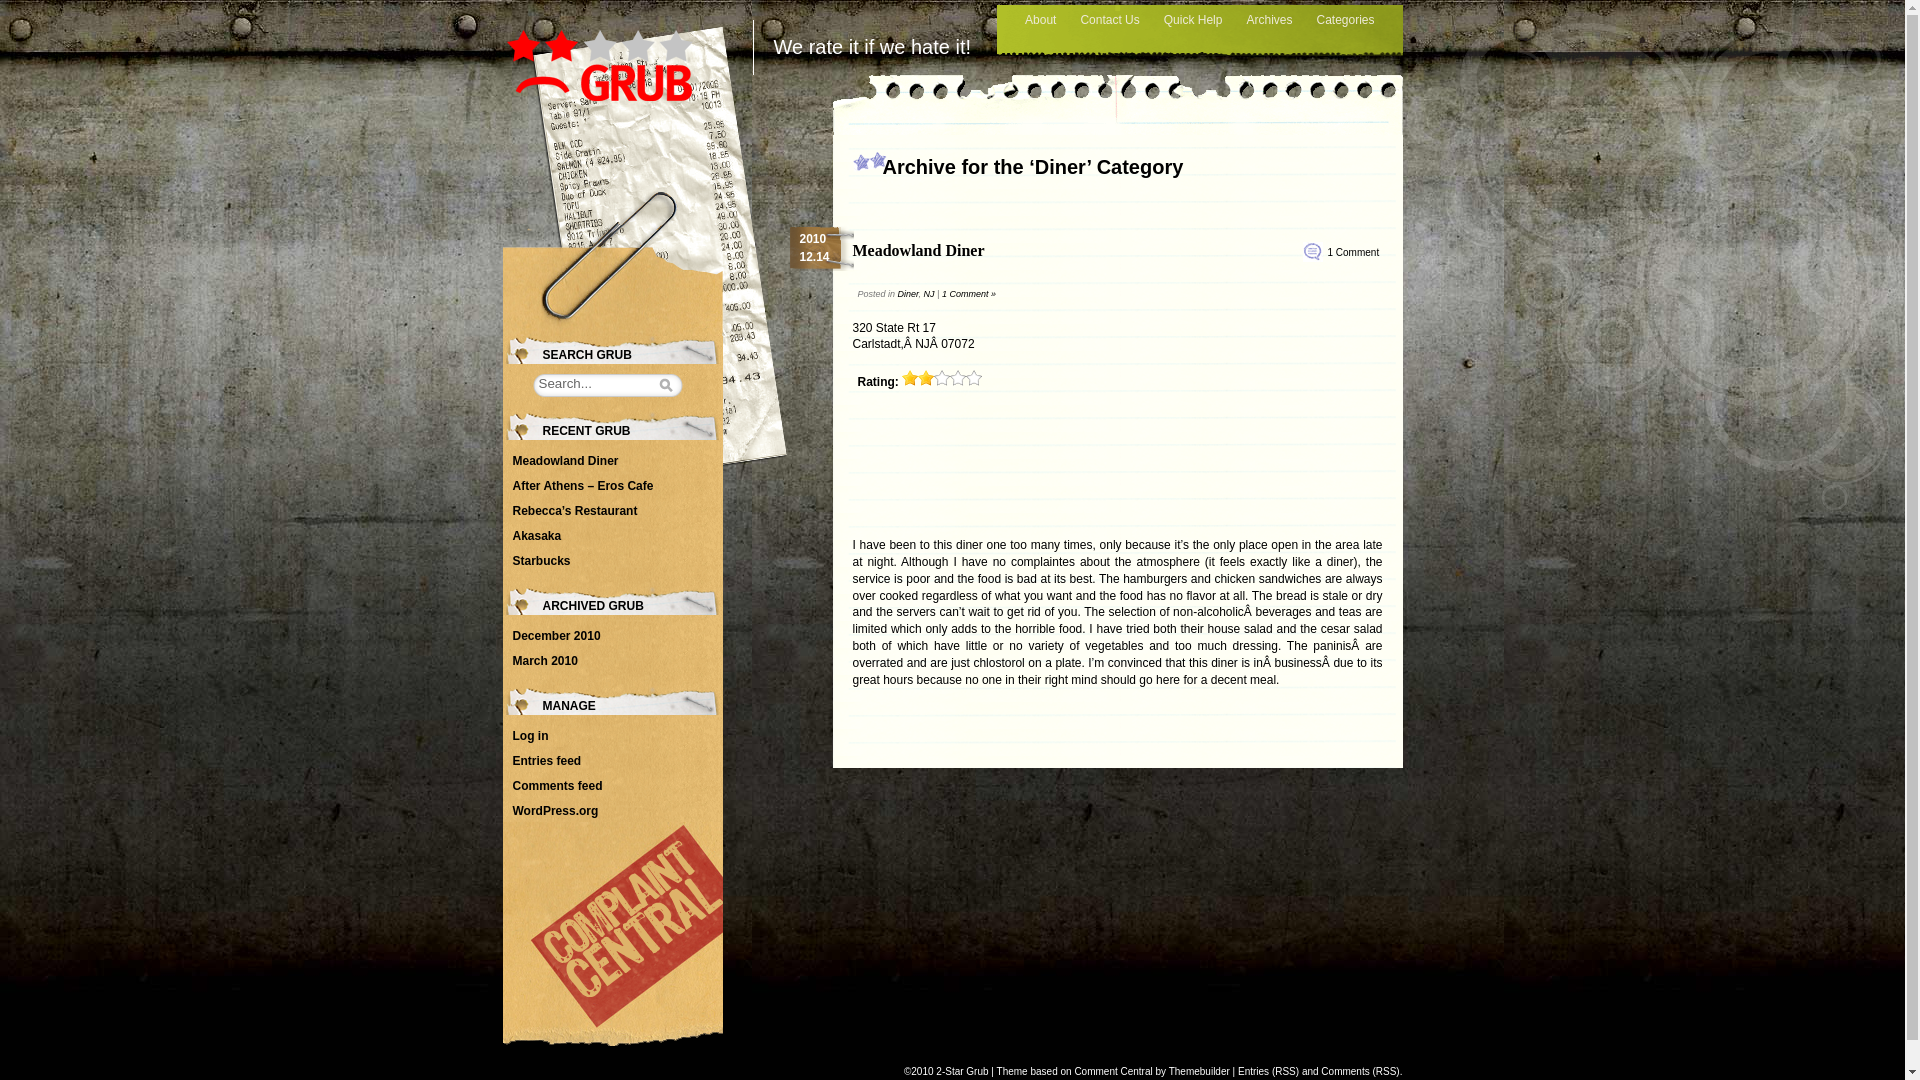  Describe the element at coordinates (1354, 252) in the screenshot. I see `1 Comment` at that location.